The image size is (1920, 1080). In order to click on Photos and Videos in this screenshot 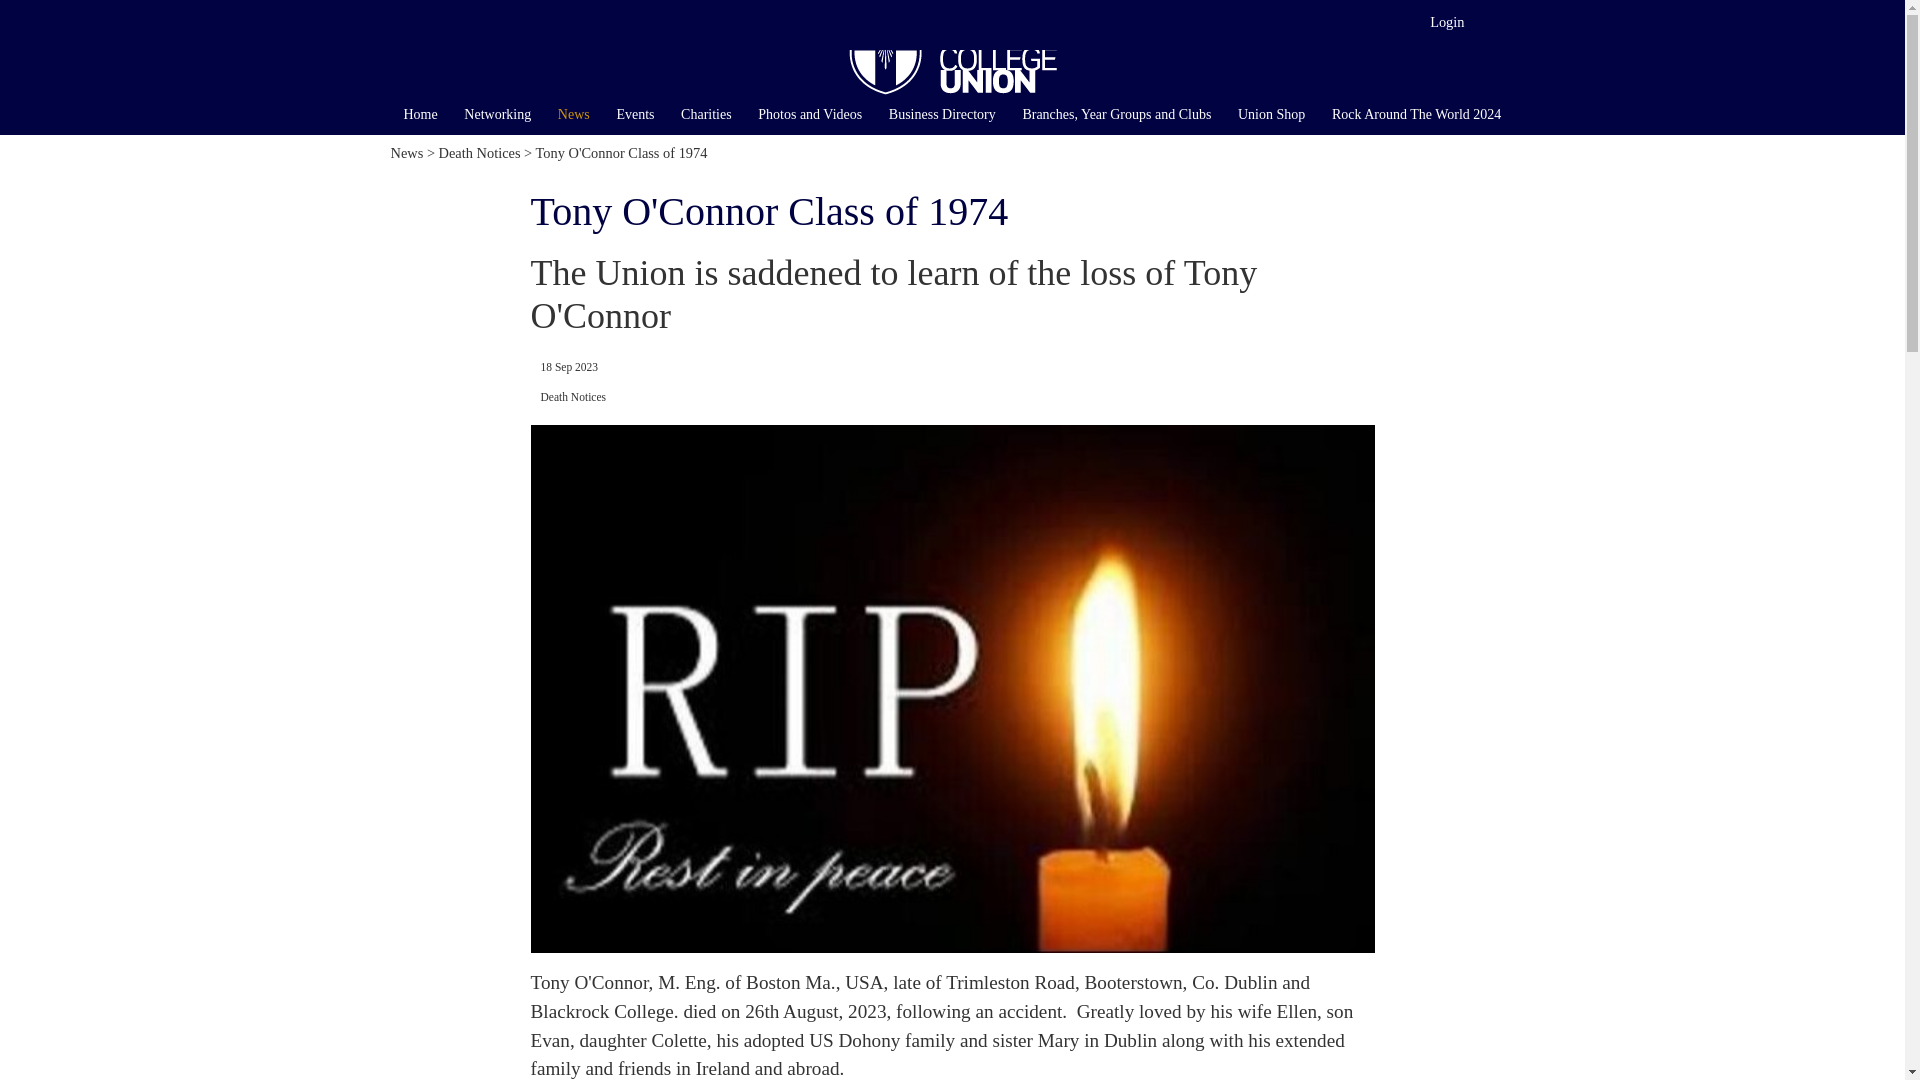, I will do `click(810, 114)`.